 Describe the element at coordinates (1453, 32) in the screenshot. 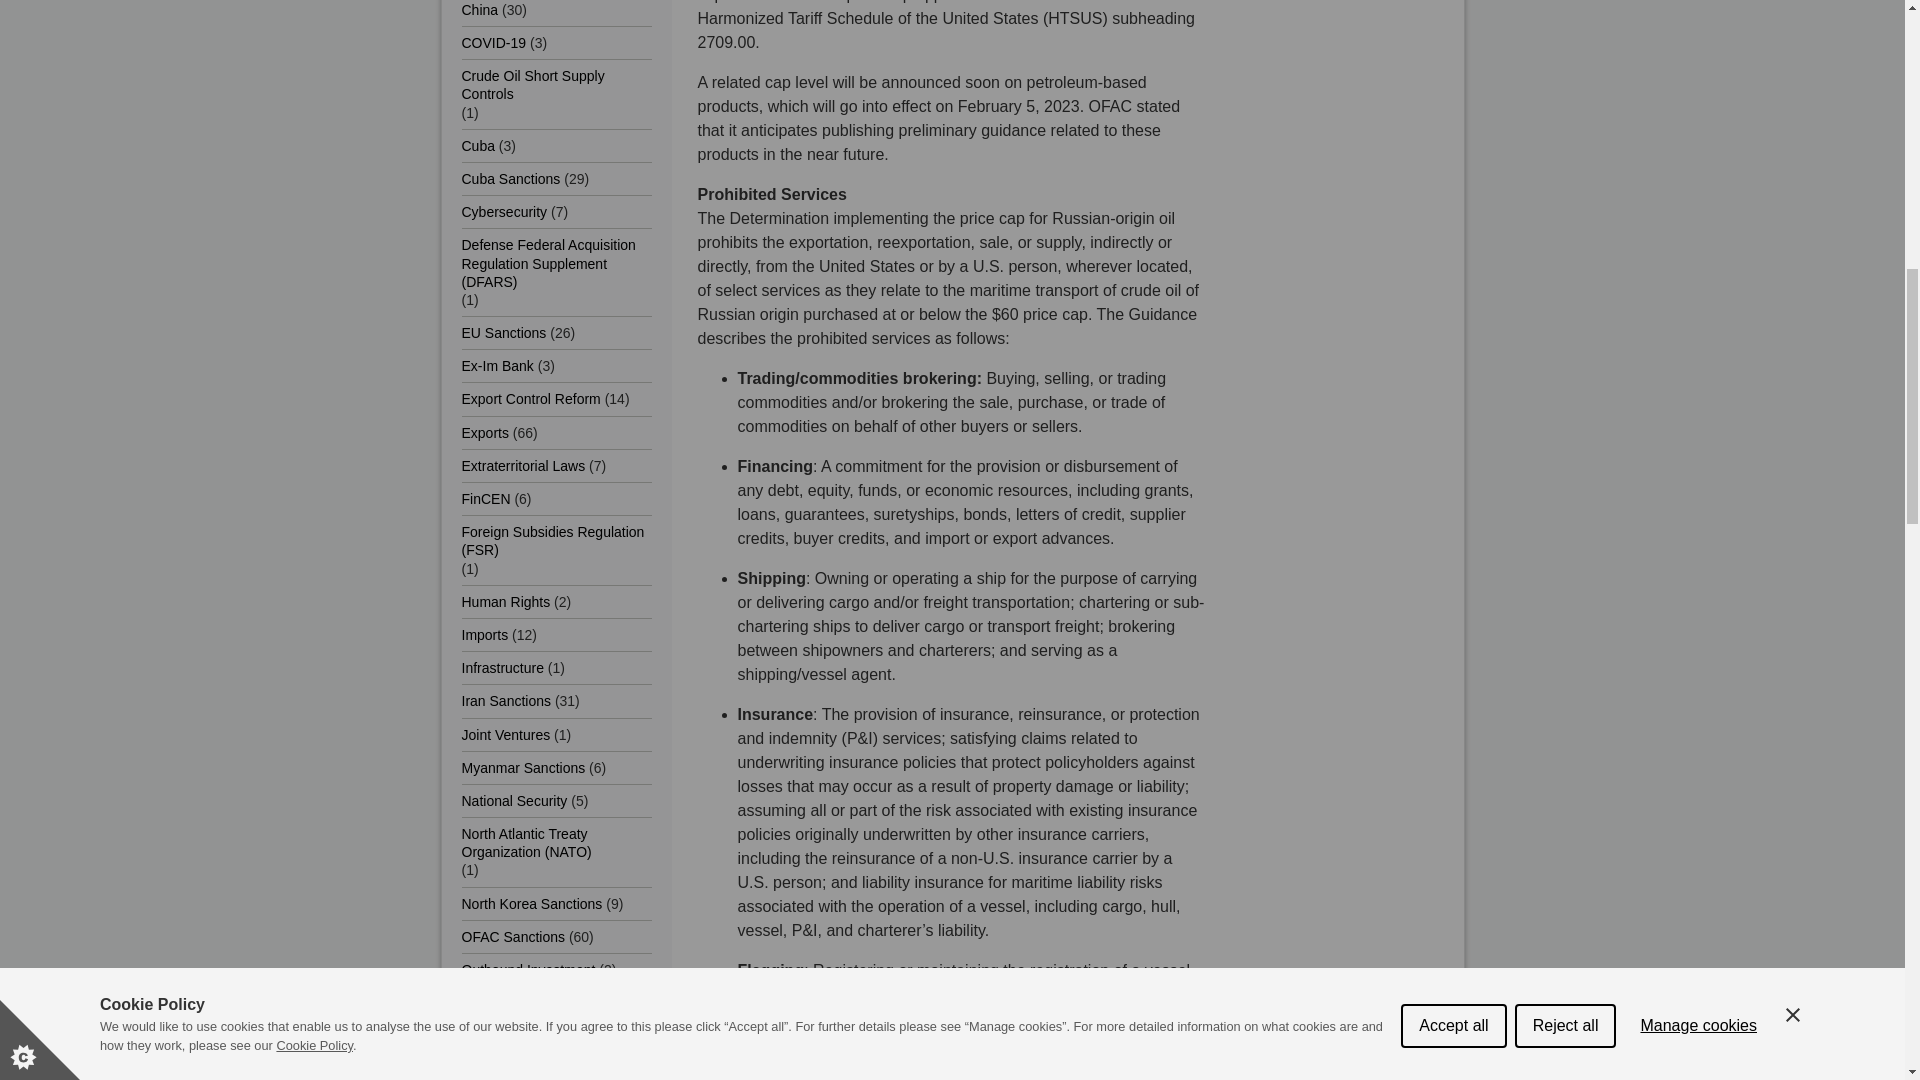

I see `Accept all` at that location.